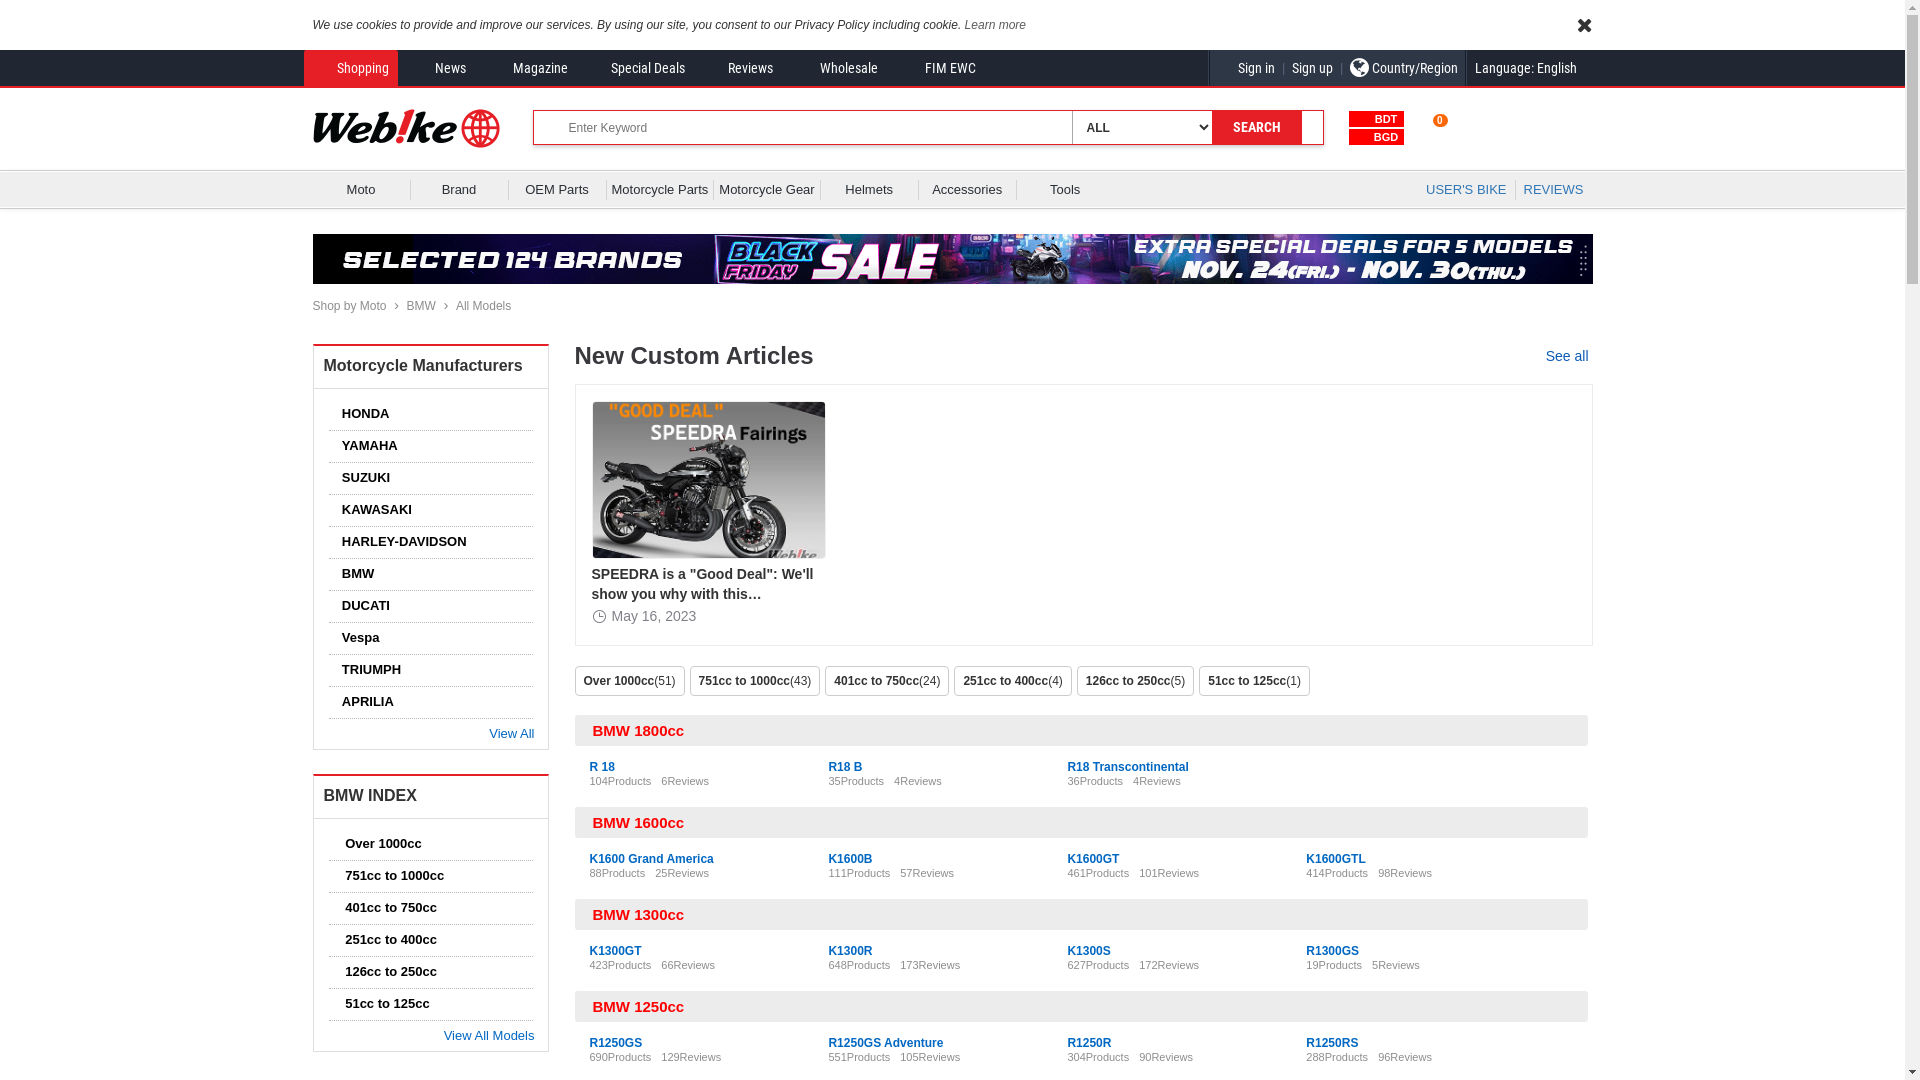 This screenshot has width=1920, height=1080. What do you see at coordinates (1284, 68) in the screenshot?
I see `|` at bounding box center [1284, 68].